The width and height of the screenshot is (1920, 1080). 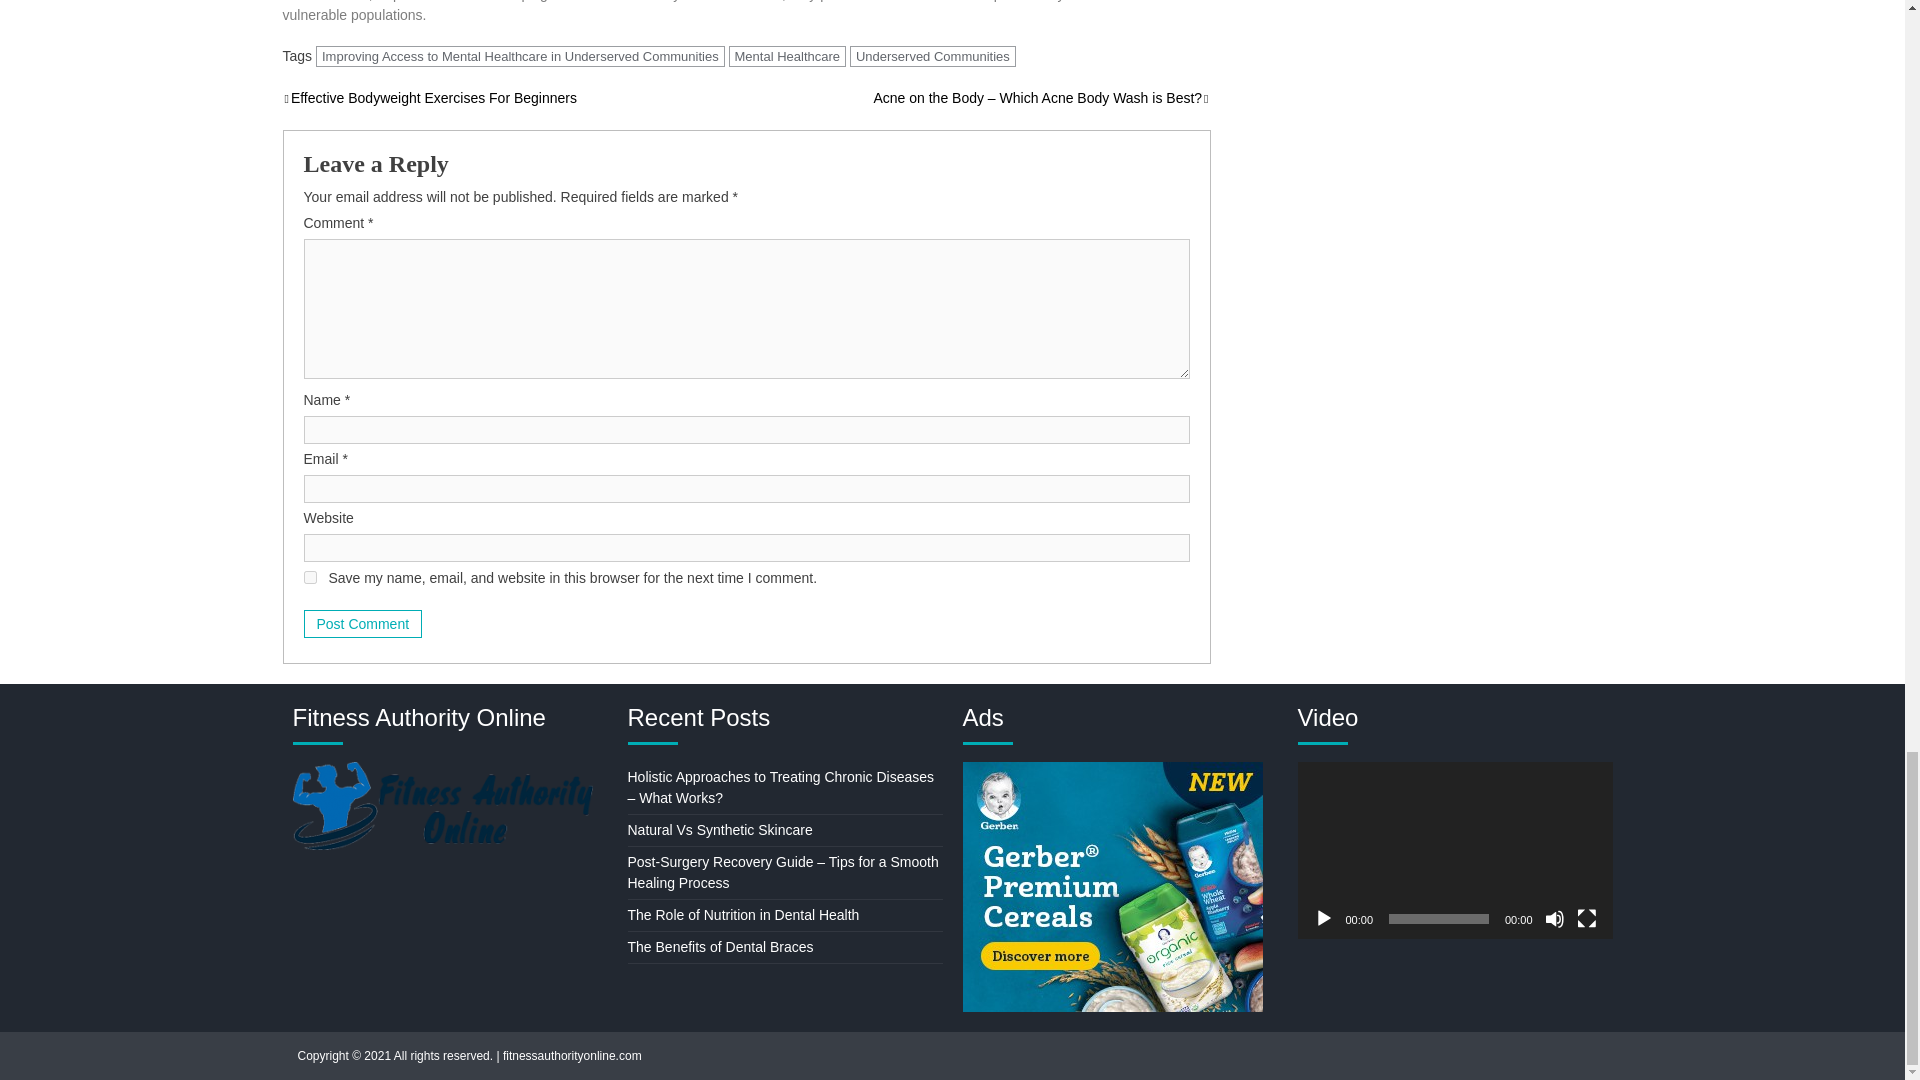 I want to click on Post Comment, so click(x=362, y=624).